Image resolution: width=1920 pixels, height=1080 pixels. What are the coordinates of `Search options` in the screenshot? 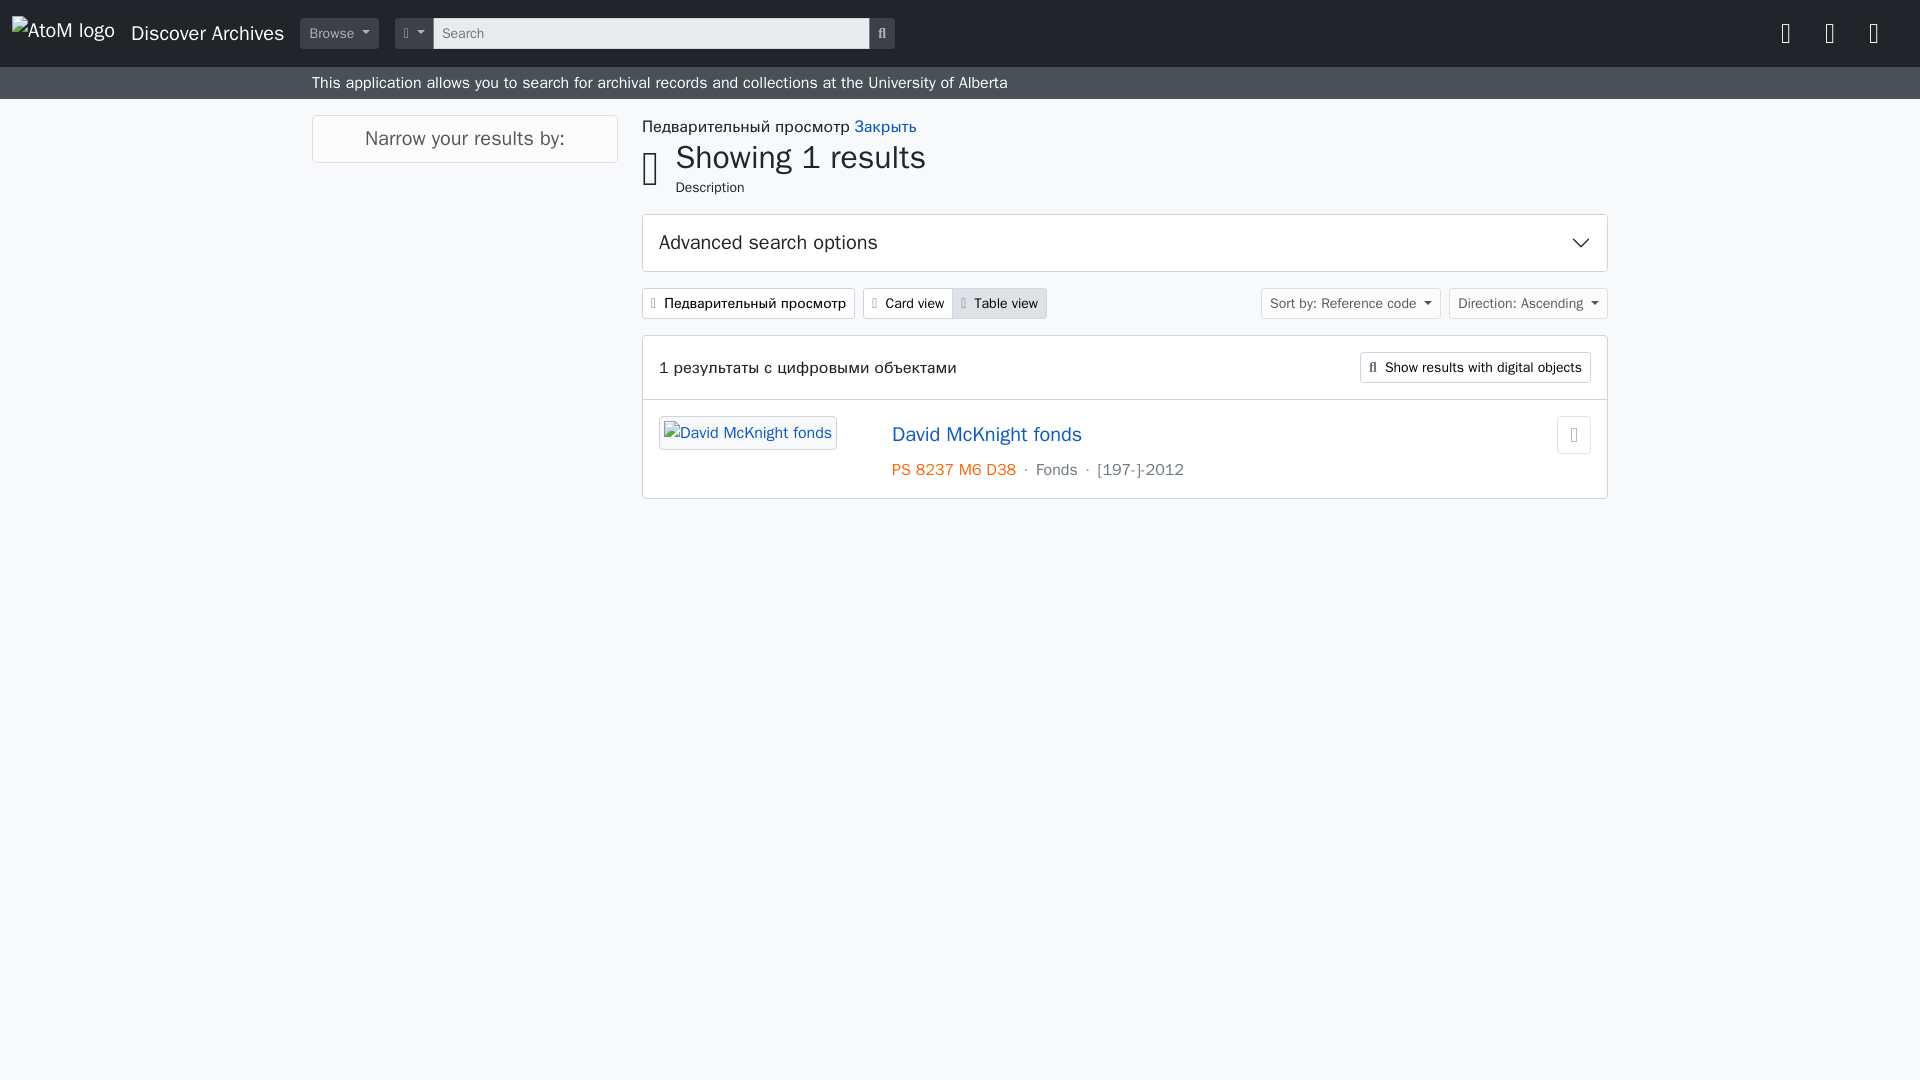 It's located at (414, 33).